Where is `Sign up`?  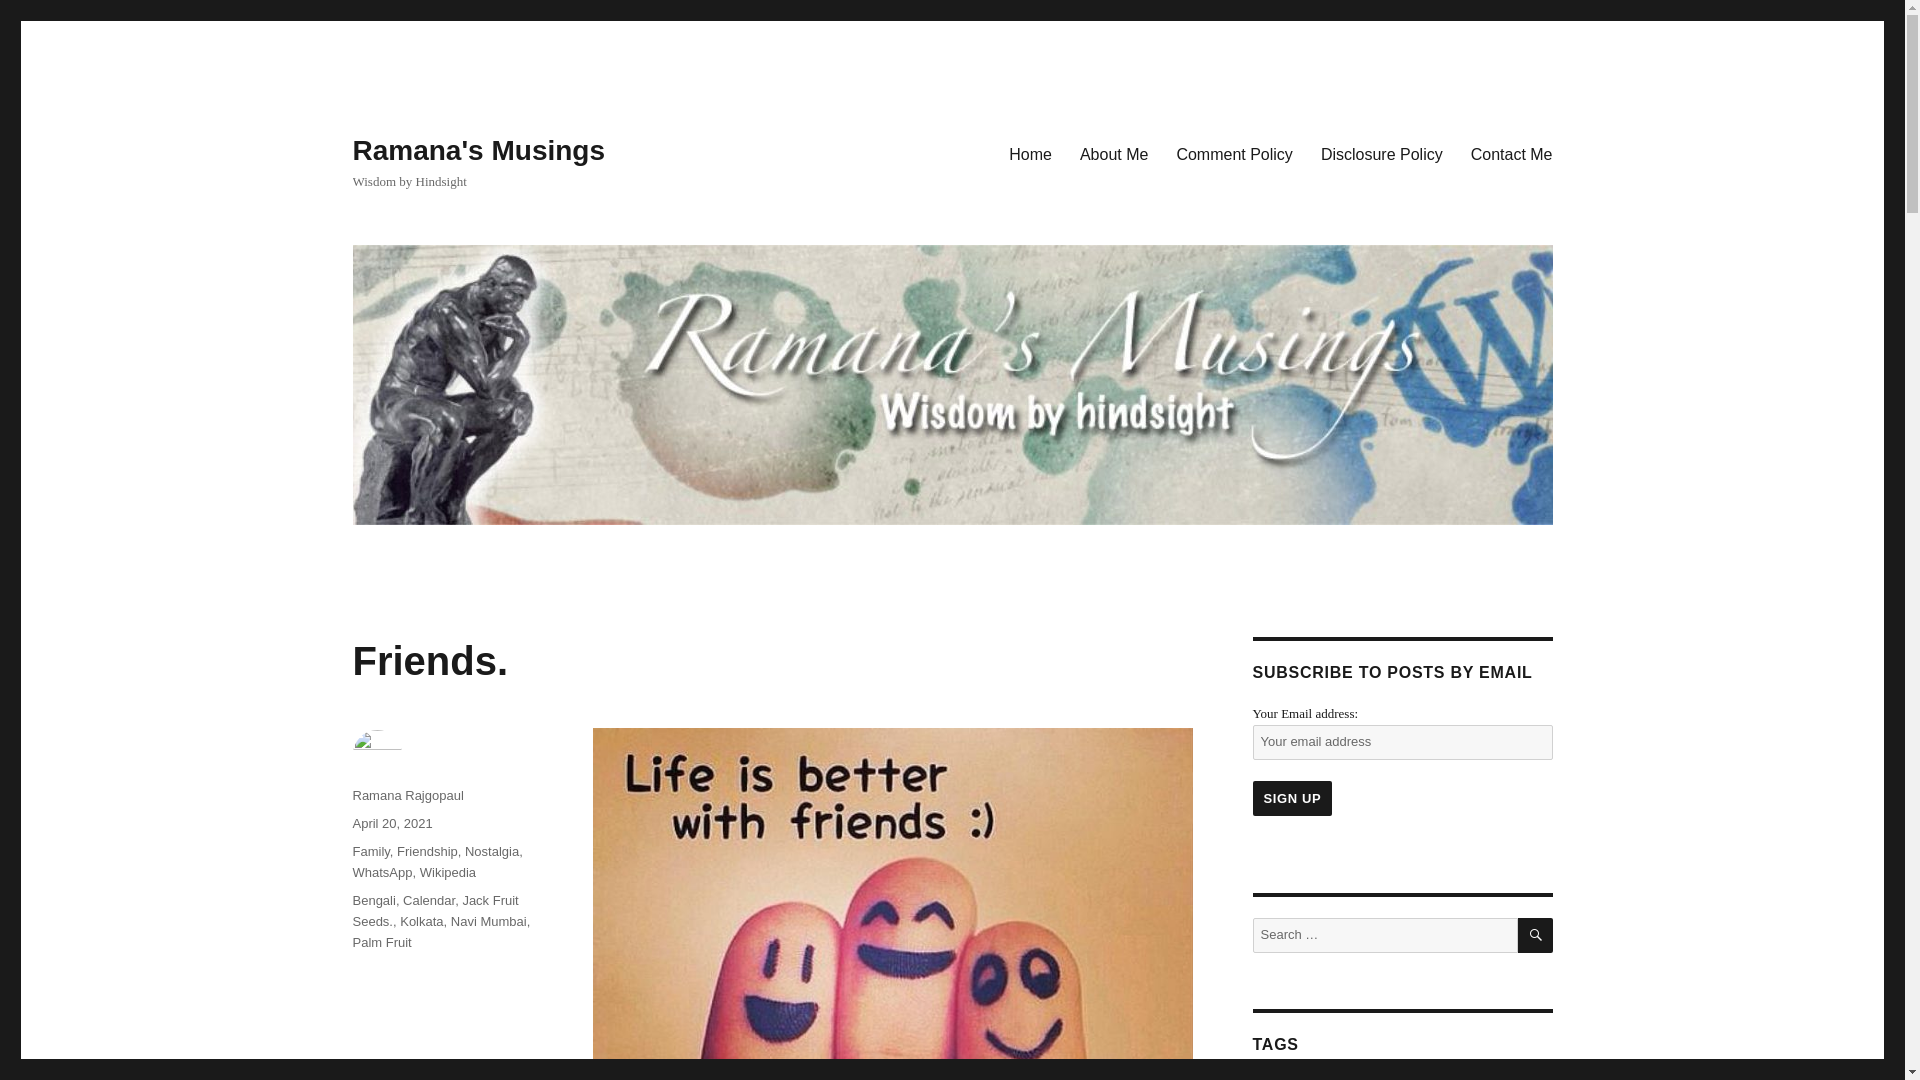 Sign up is located at coordinates (1292, 798).